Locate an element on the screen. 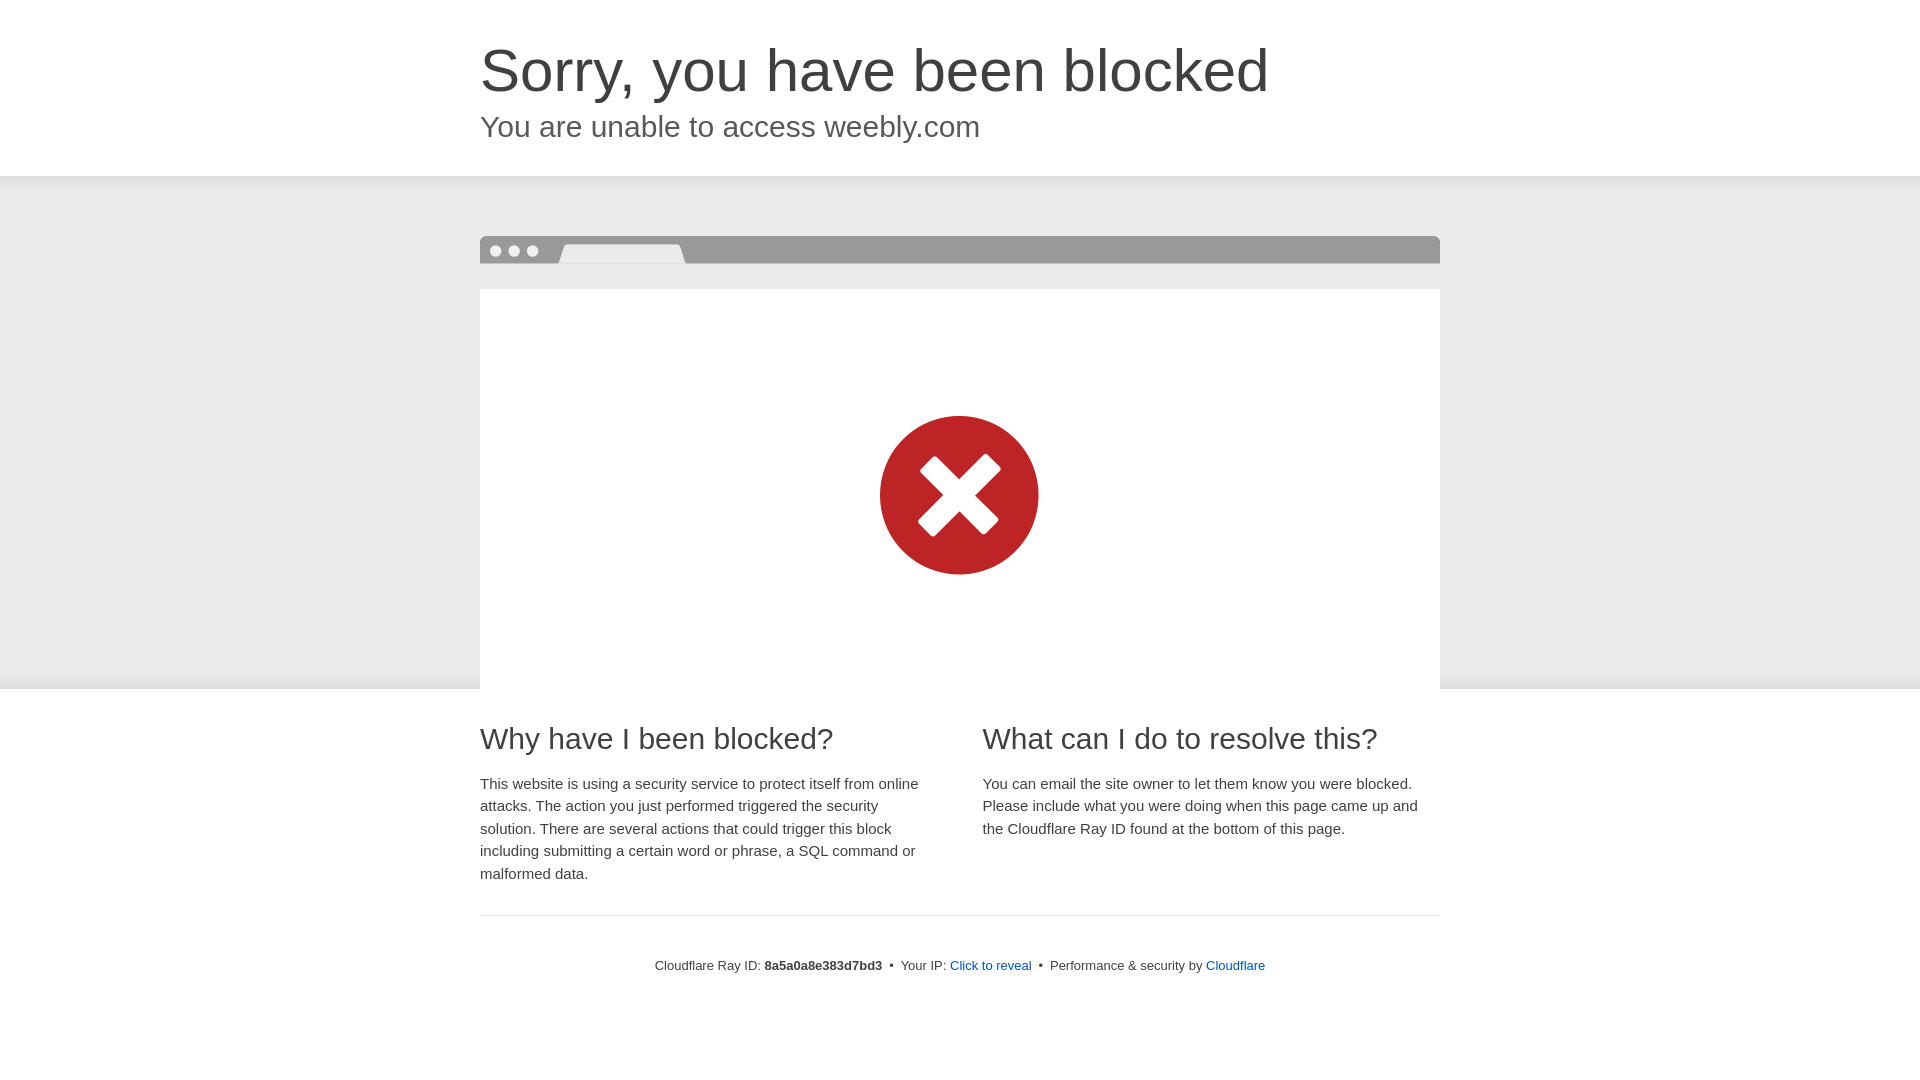 This screenshot has height=1080, width=1920. Click to reveal is located at coordinates (991, 966).